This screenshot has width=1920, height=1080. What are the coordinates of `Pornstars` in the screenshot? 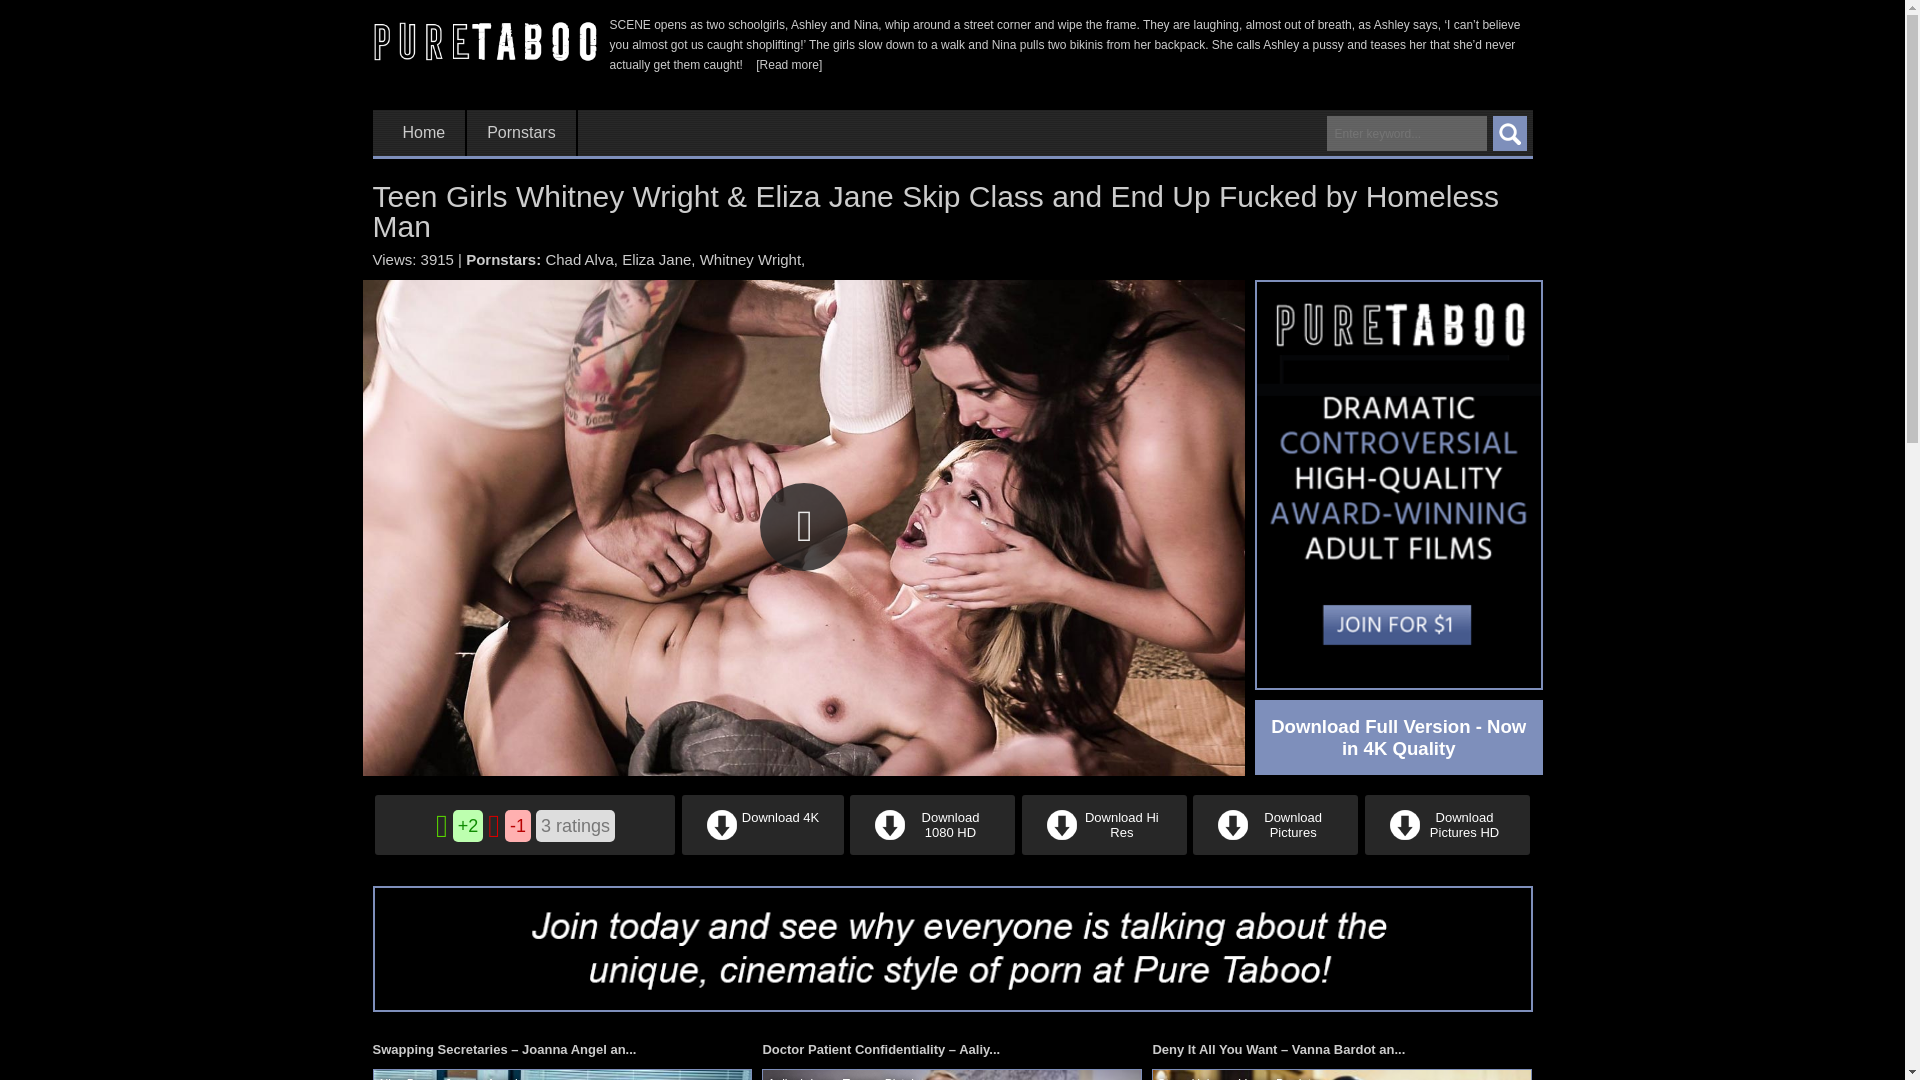 It's located at (520, 133).